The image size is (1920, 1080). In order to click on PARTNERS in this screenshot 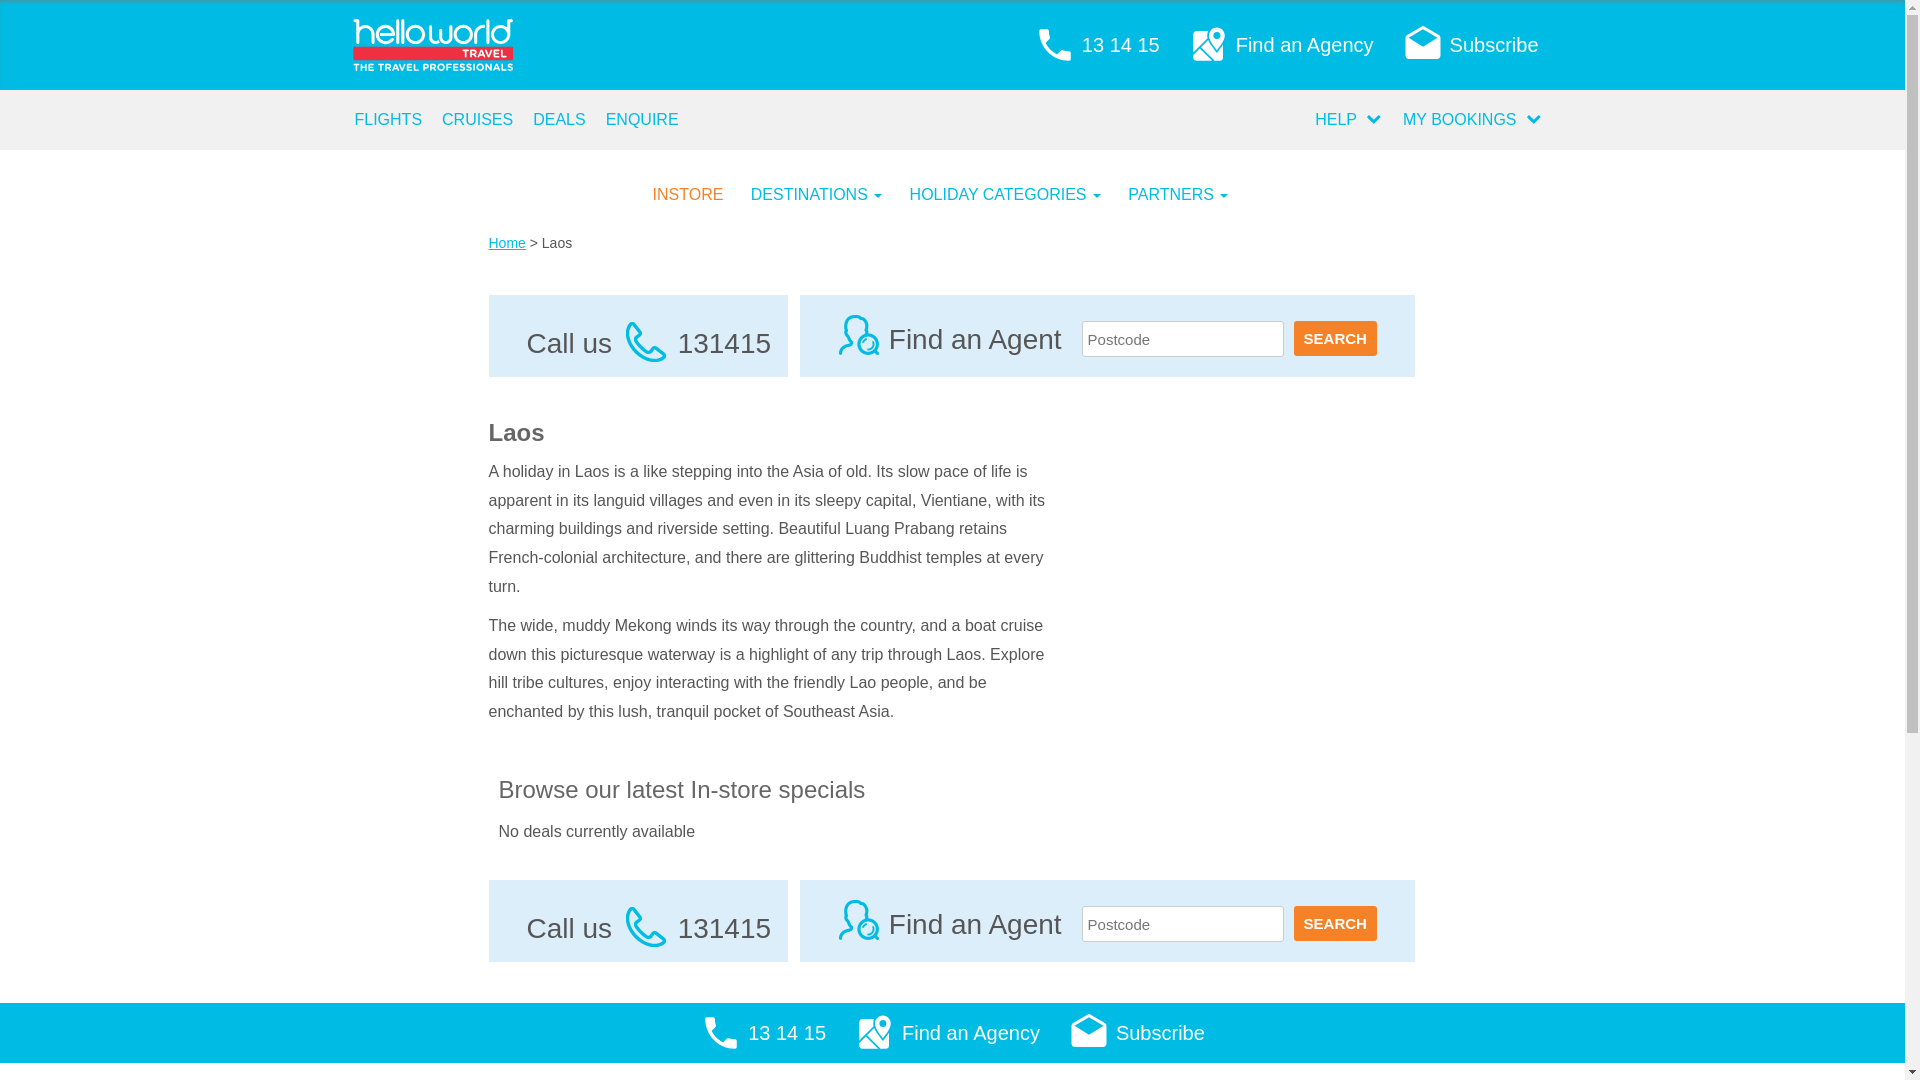, I will do `click(1190, 188)`.